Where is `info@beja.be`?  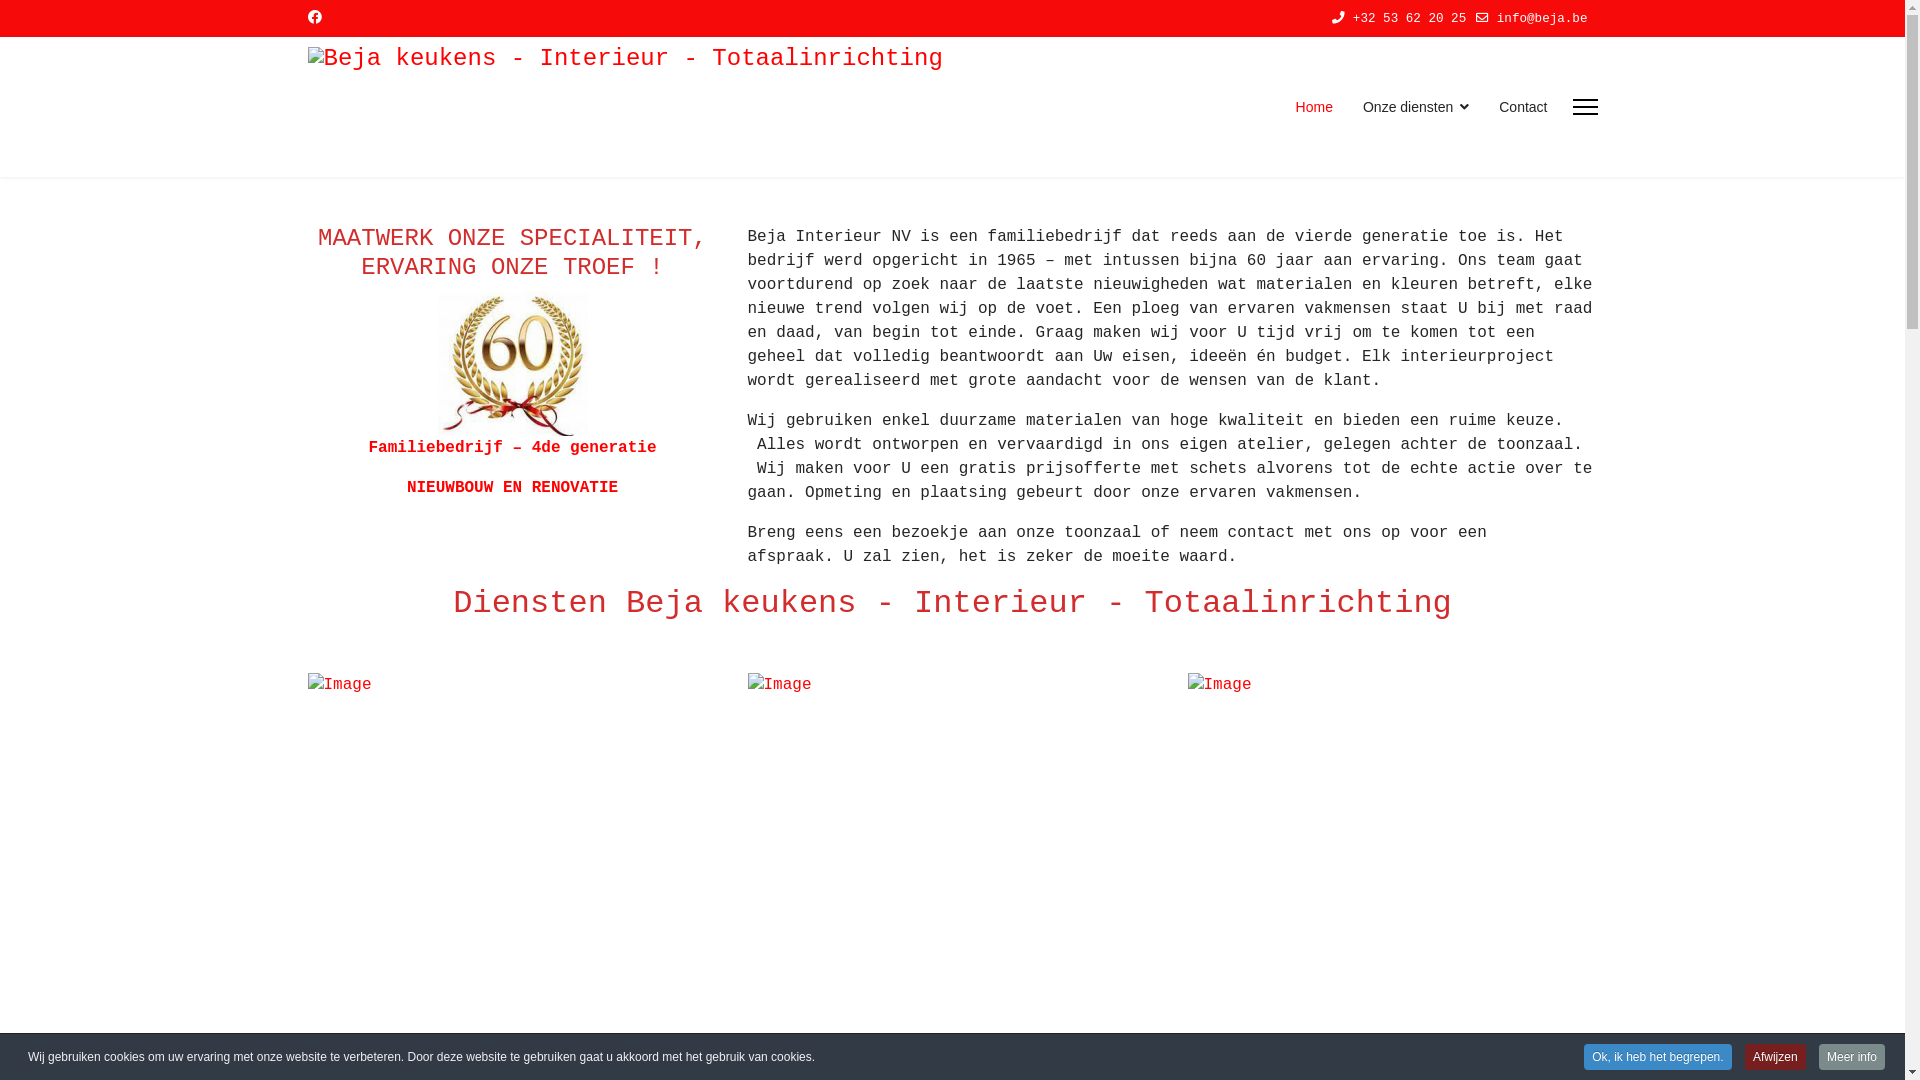 info@beja.be is located at coordinates (1542, 19).